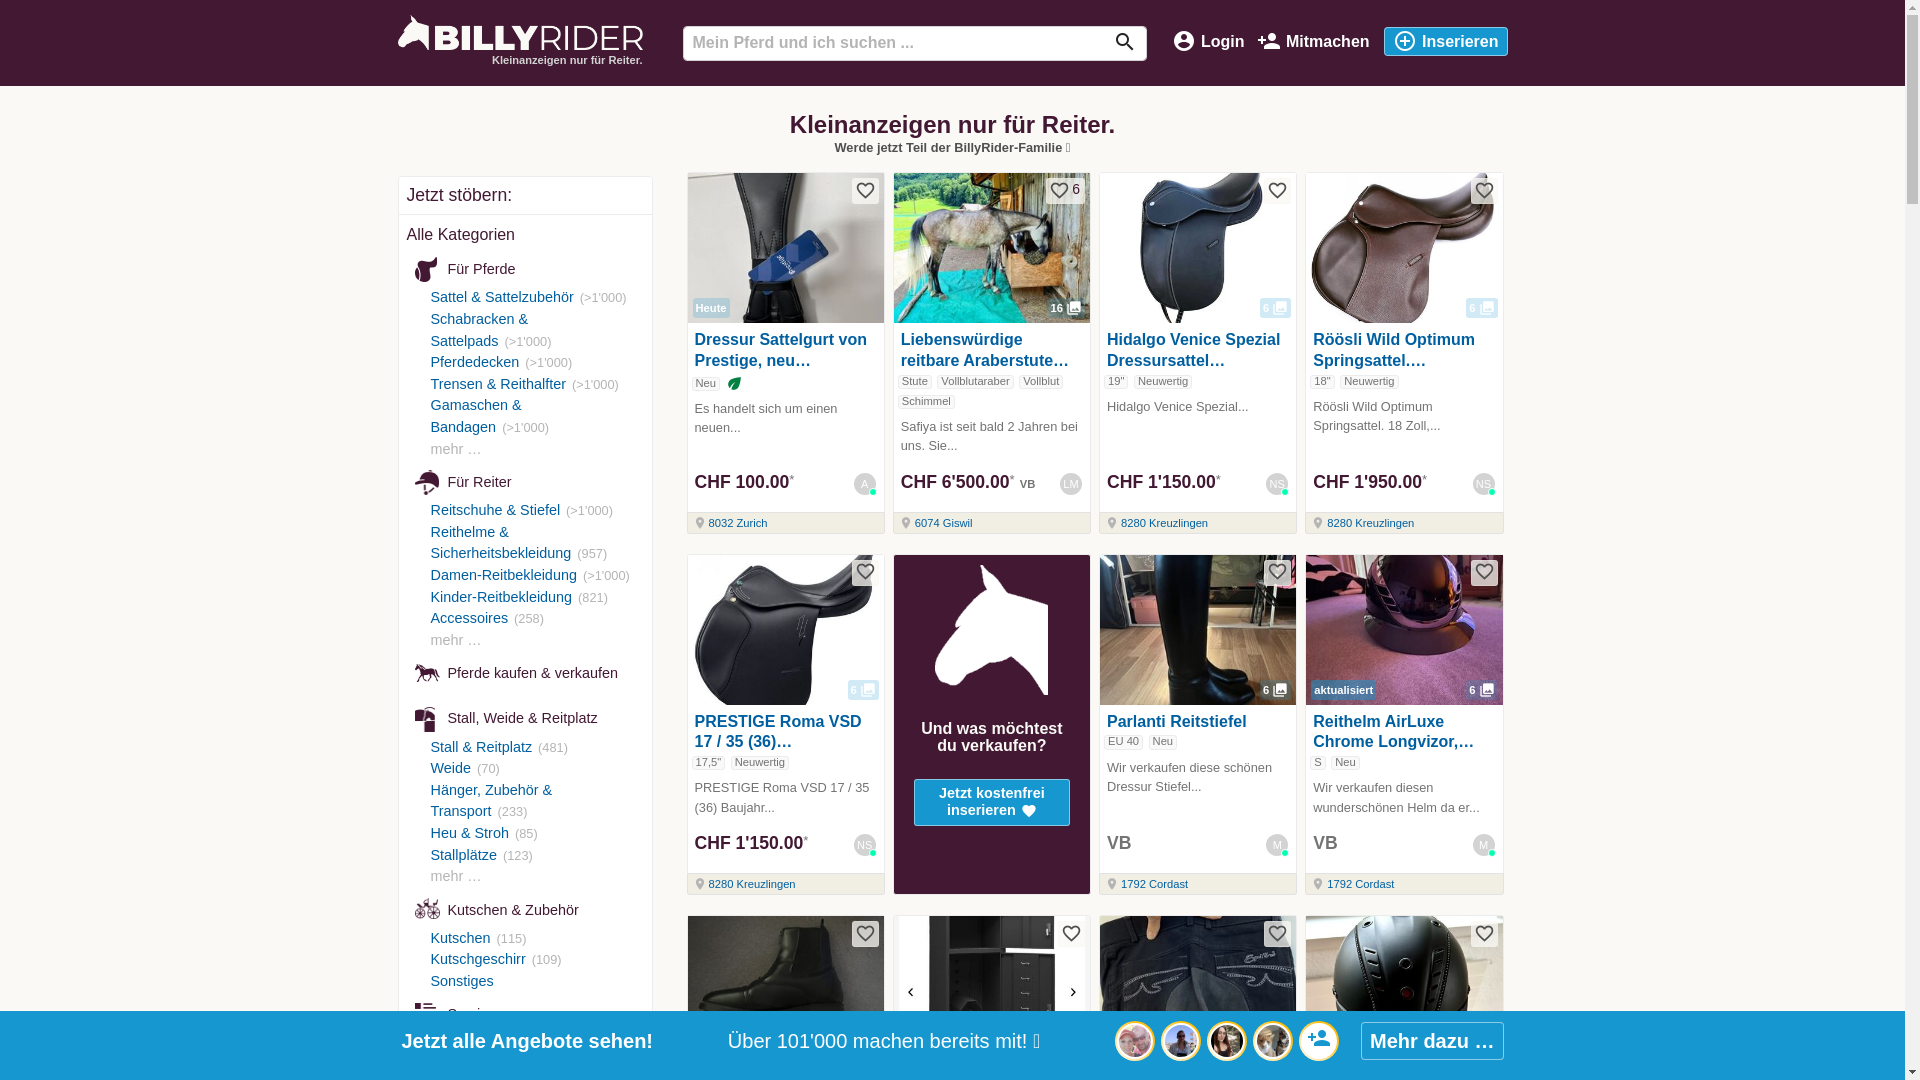 This screenshot has width=1920, height=1080. Describe the element at coordinates (528, 718) in the screenshot. I see `Stall, Weide & Reitplatz` at that location.